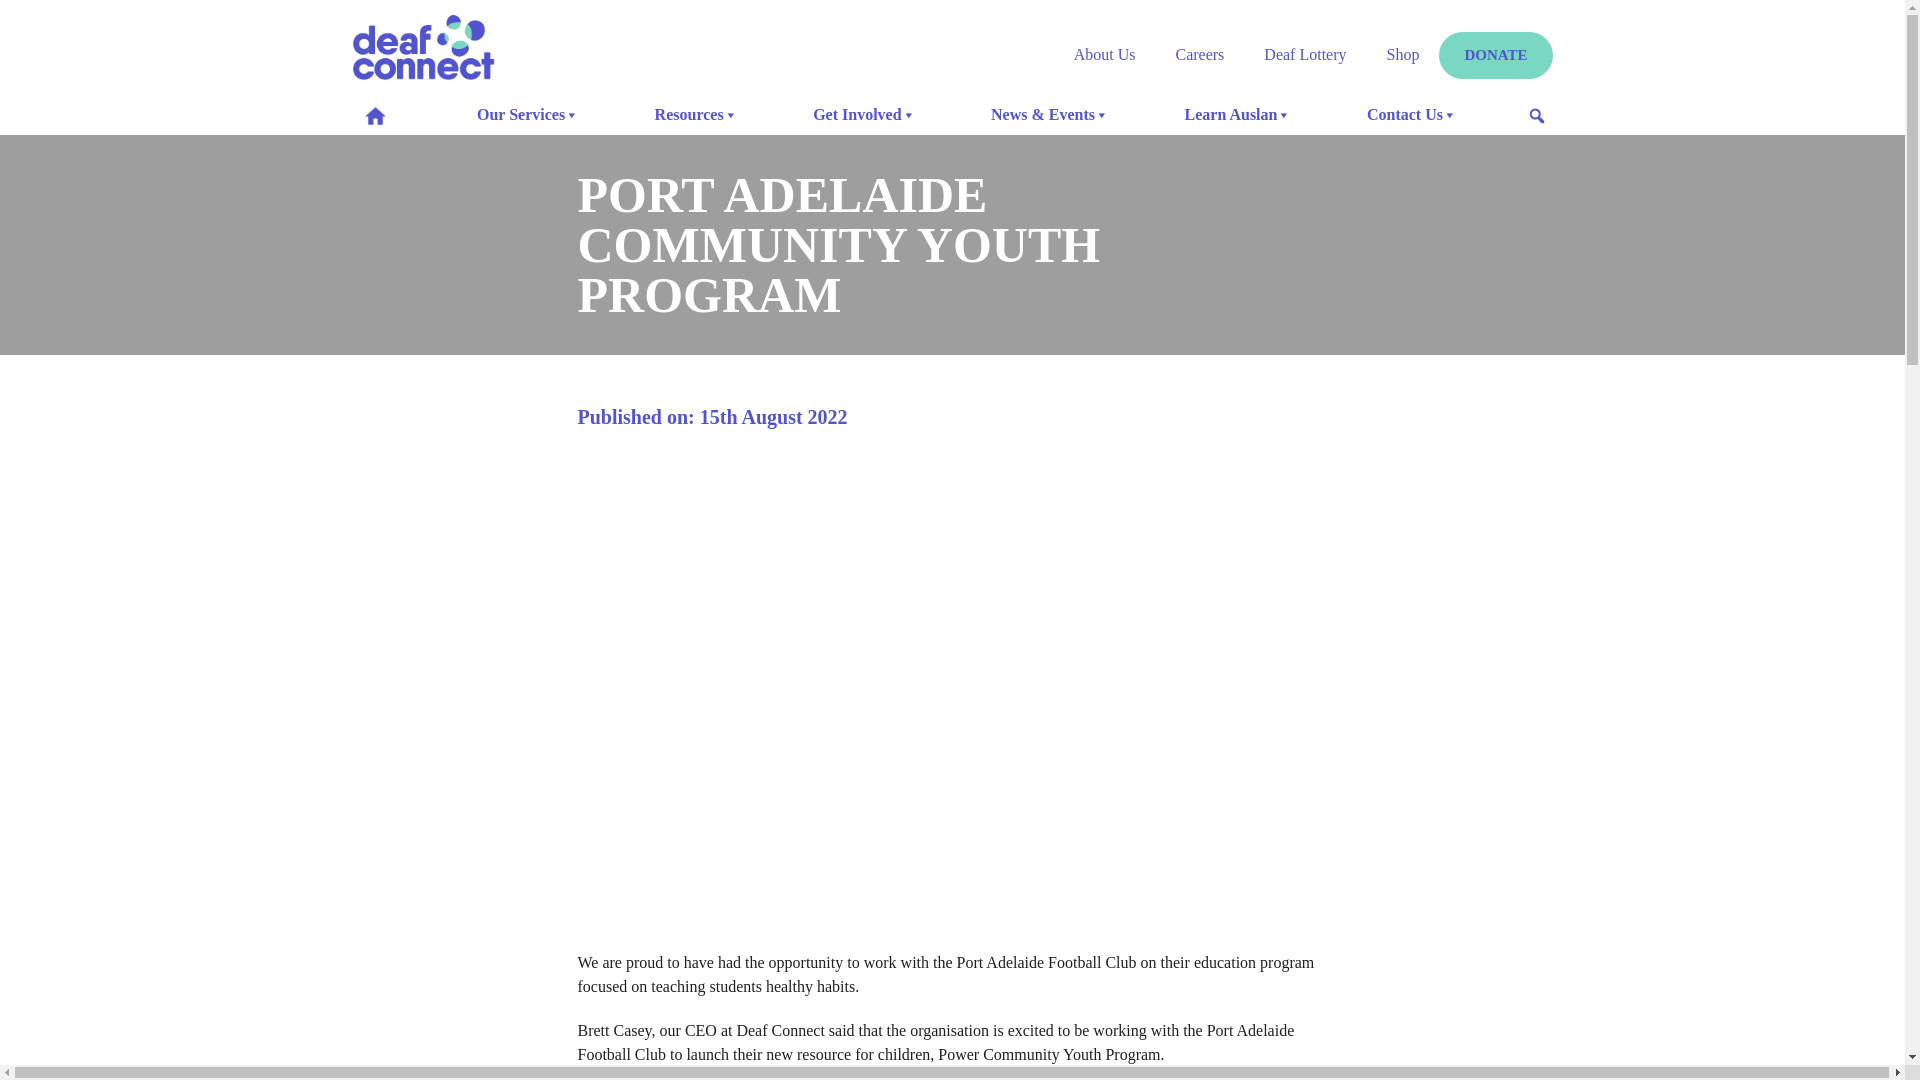  I want to click on Get Involved, so click(864, 115).